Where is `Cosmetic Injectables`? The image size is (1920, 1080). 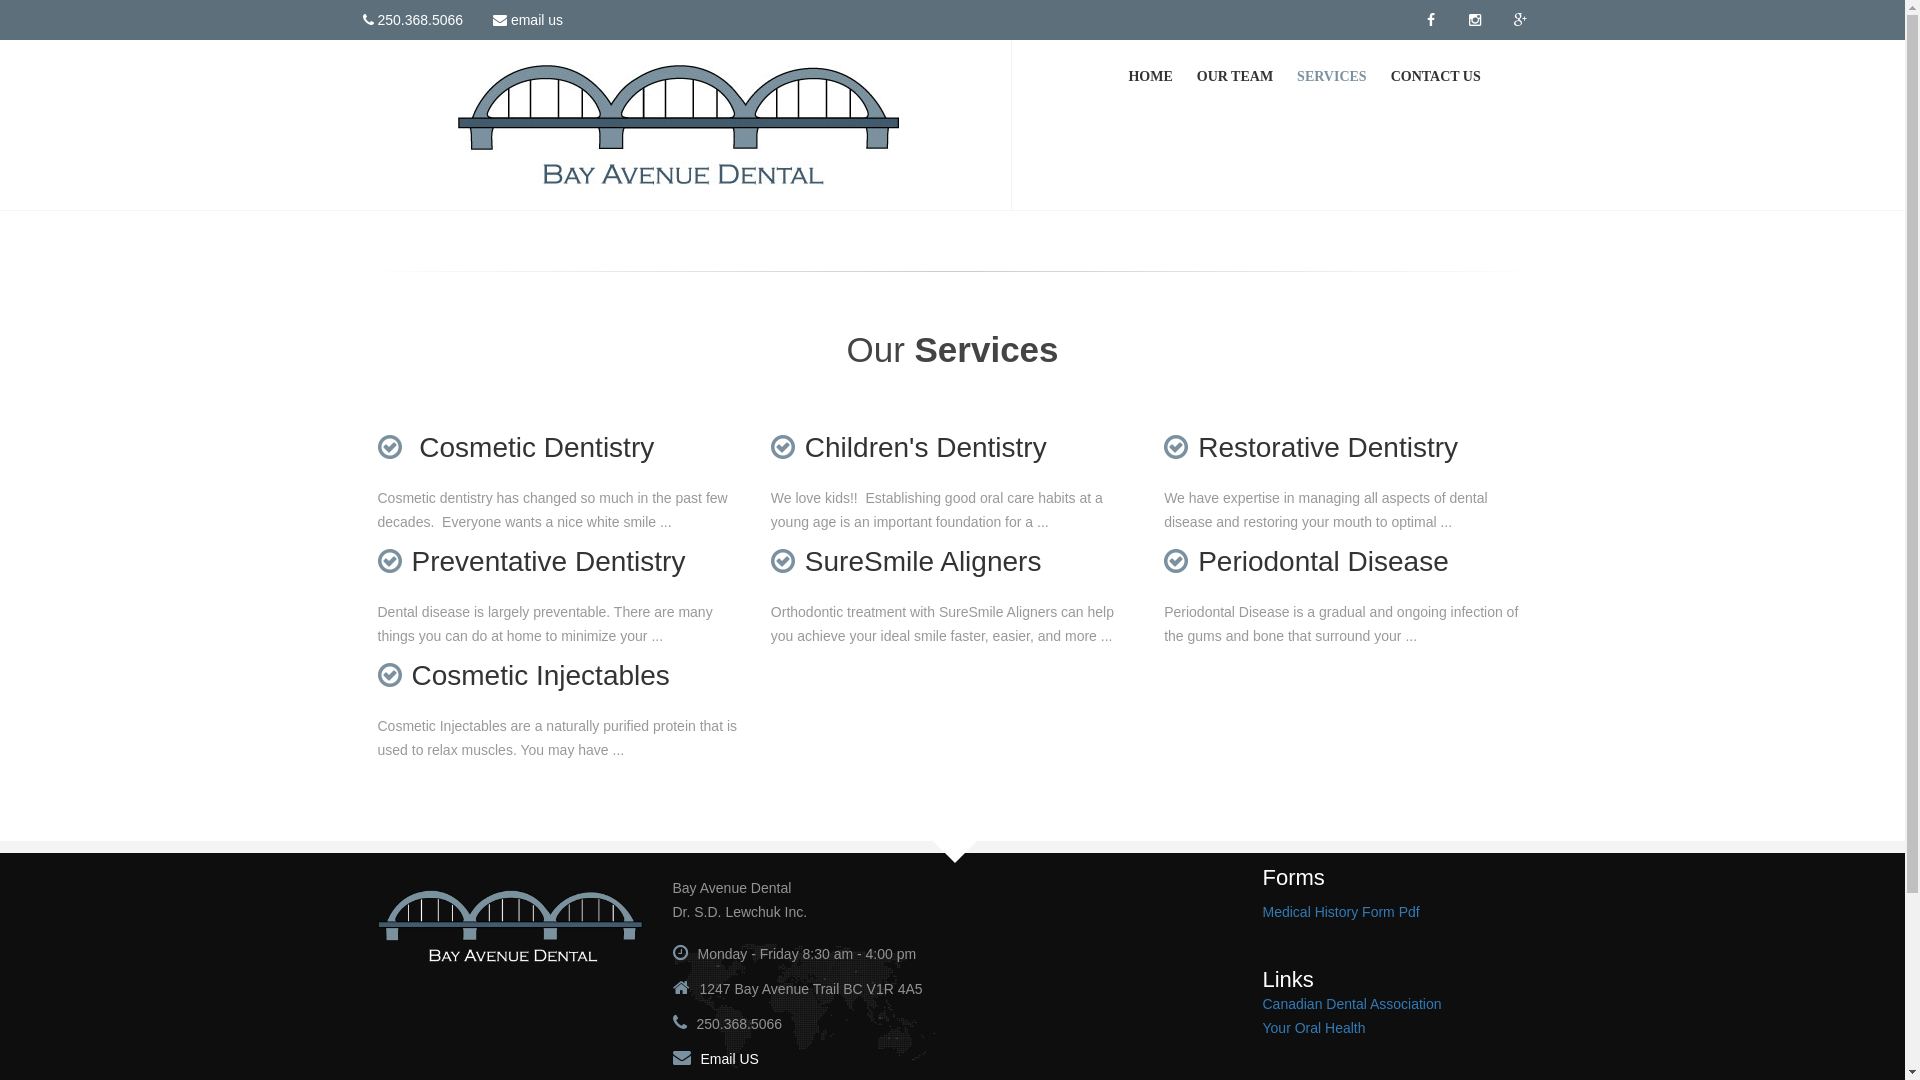
Cosmetic Injectables is located at coordinates (524, 676).